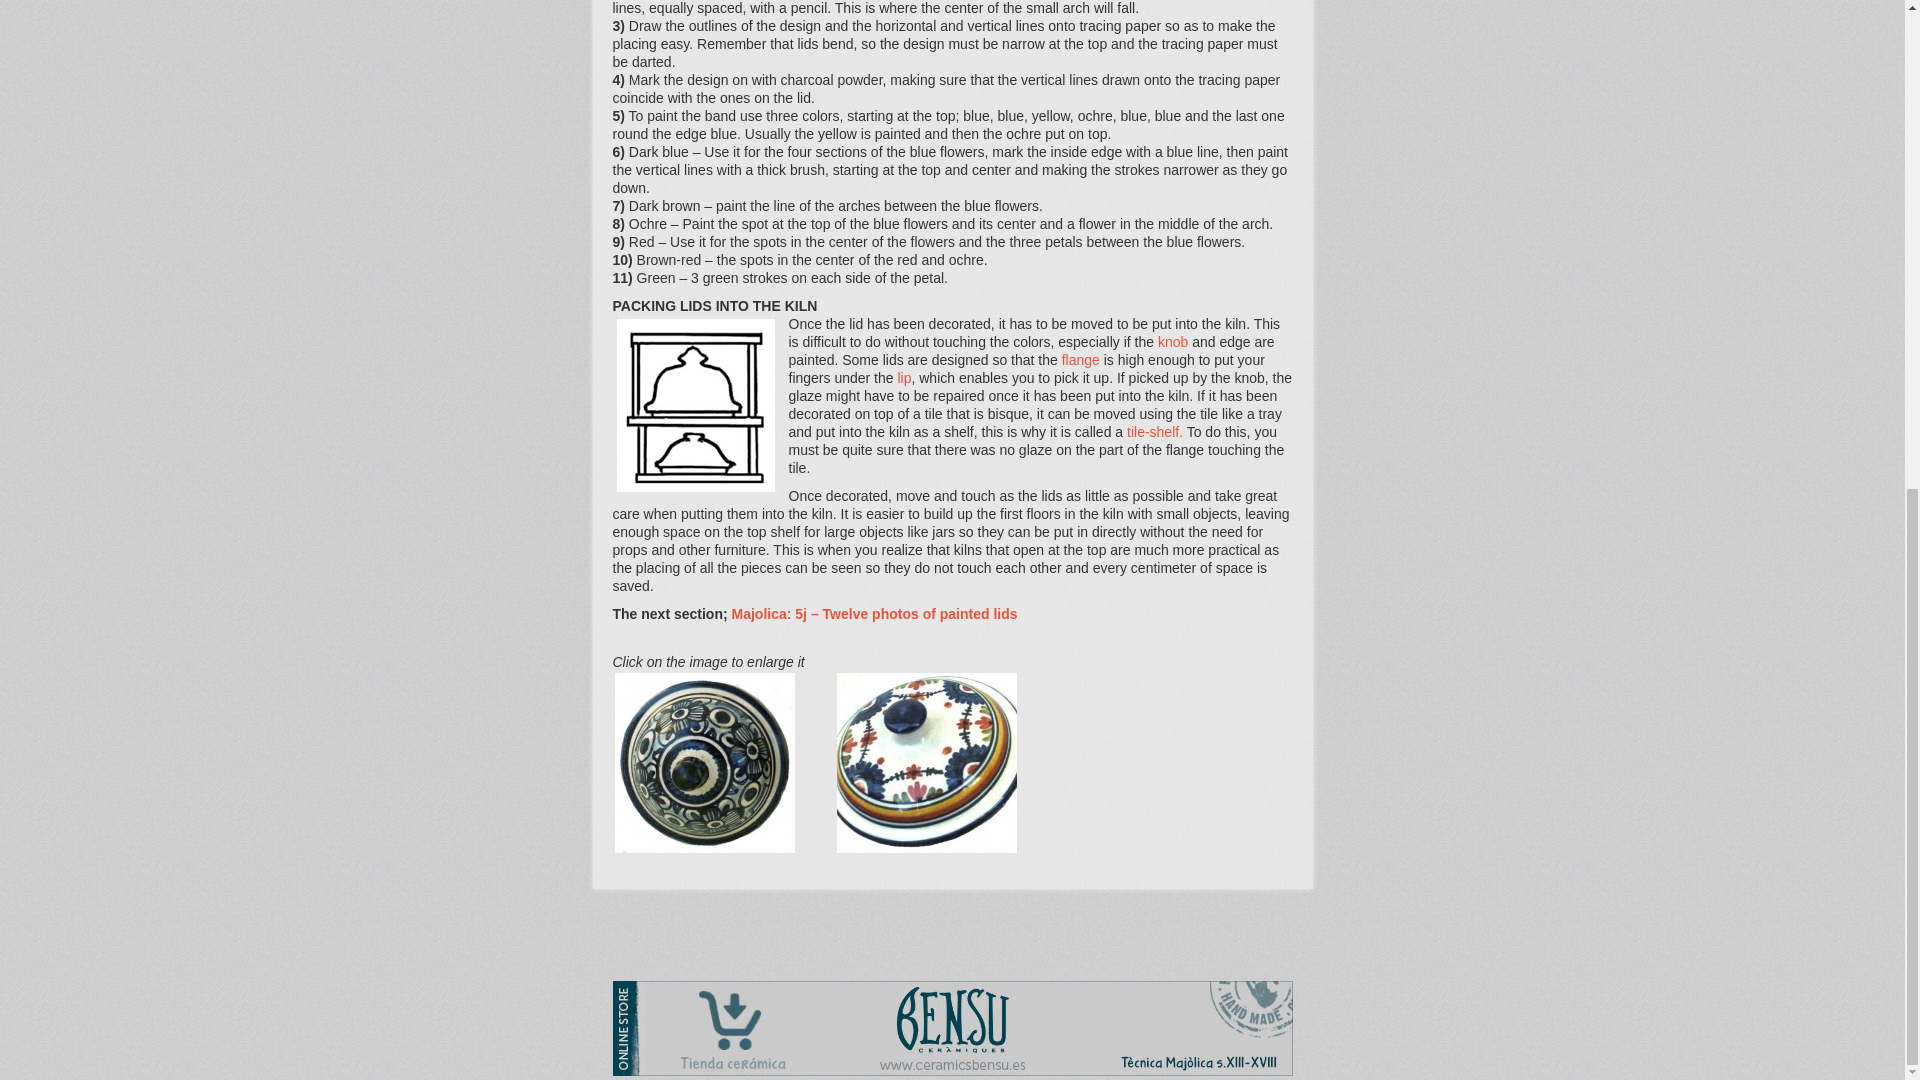 This screenshot has width=1920, height=1080. I want to click on TILE - Shelves , so click(1154, 432).